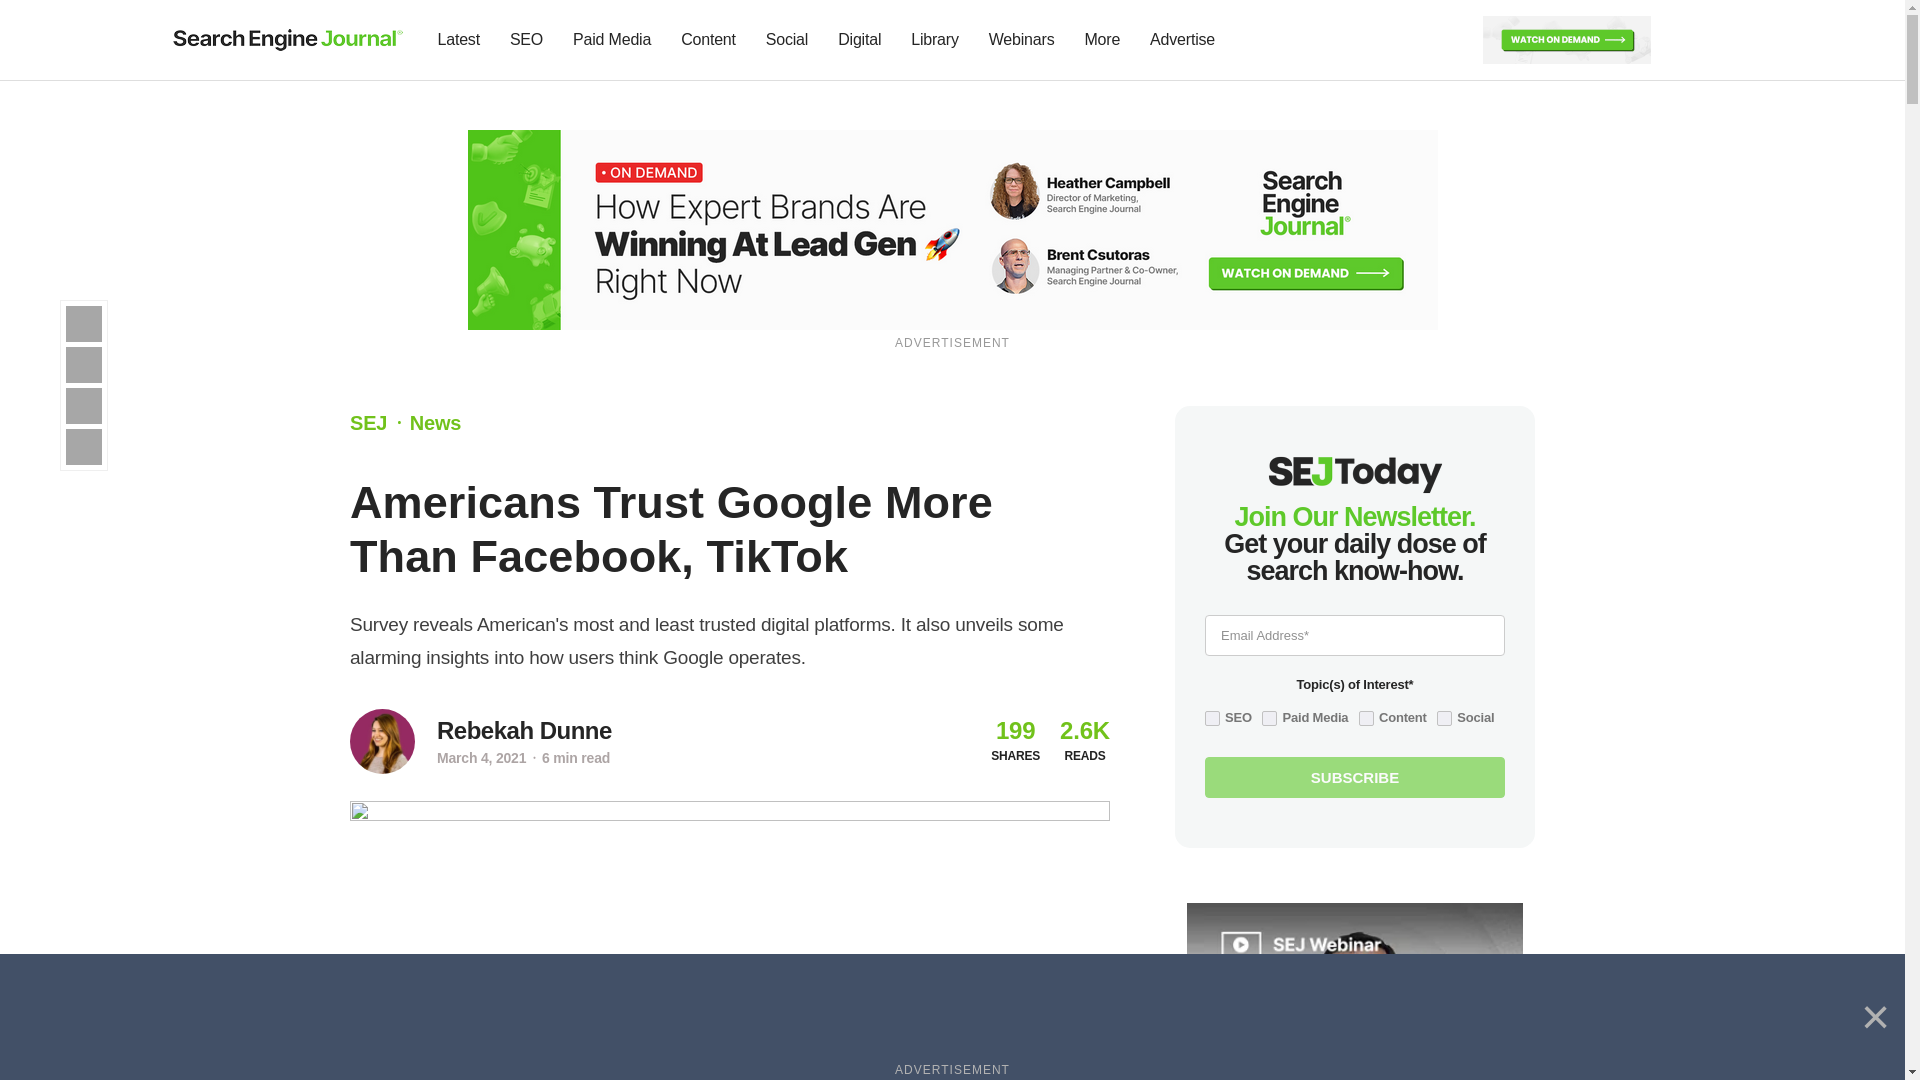 The width and height of the screenshot is (1920, 1080). I want to click on Register Now, so click(1566, 38).